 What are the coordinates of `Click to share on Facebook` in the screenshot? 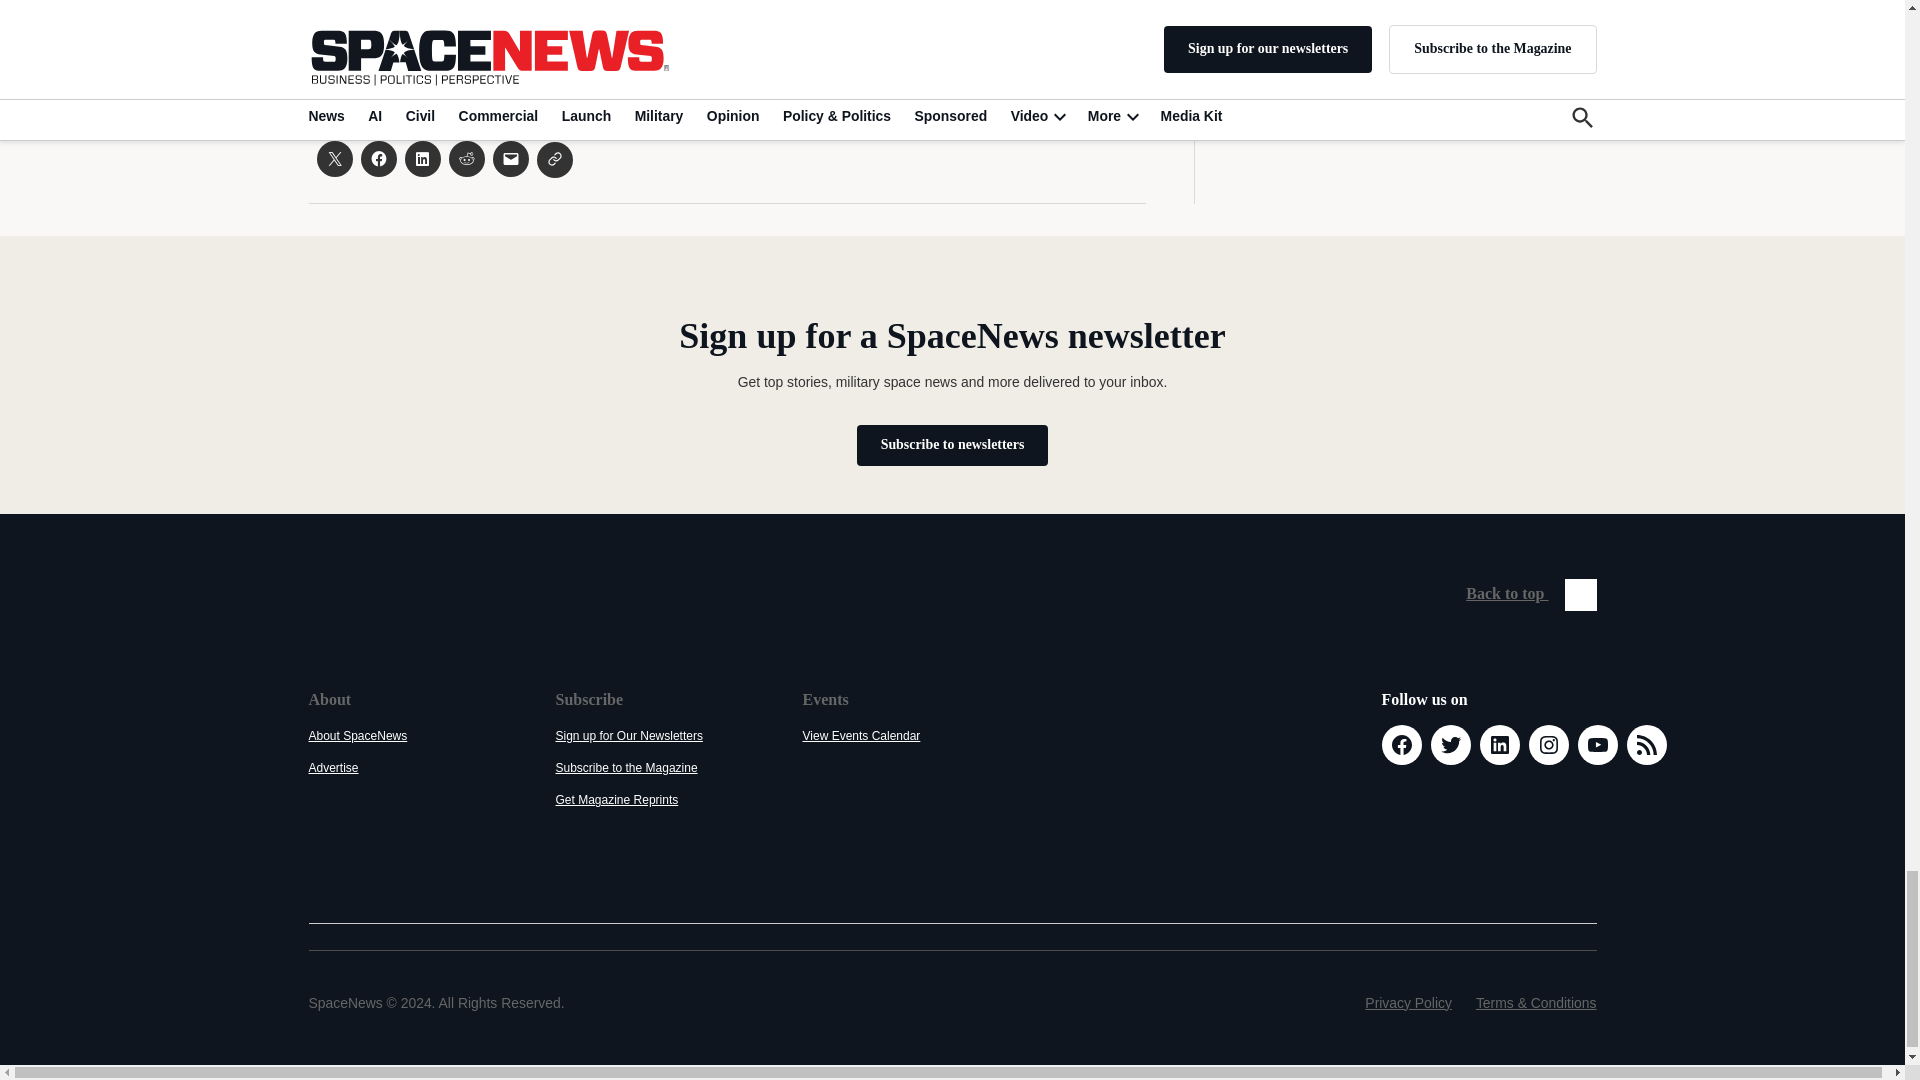 It's located at (378, 159).